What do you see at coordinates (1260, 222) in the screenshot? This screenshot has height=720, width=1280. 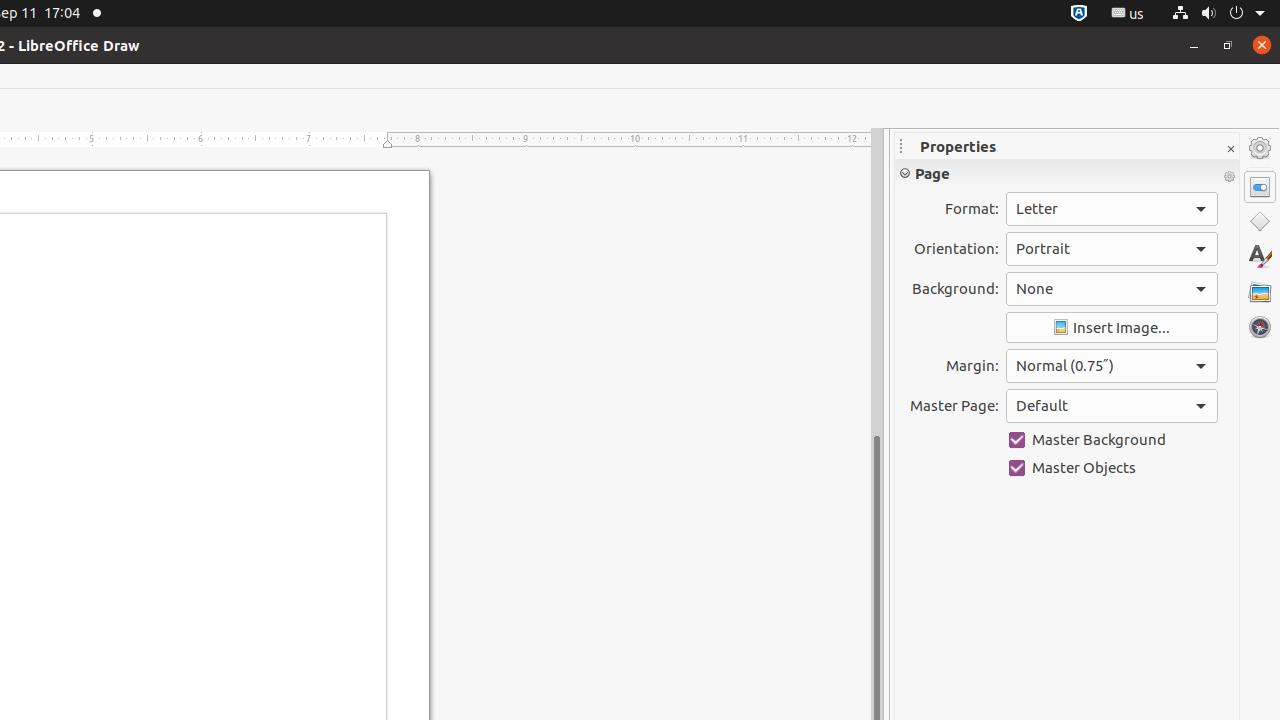 I see `Shapes` at bounding box center [1260, 222].